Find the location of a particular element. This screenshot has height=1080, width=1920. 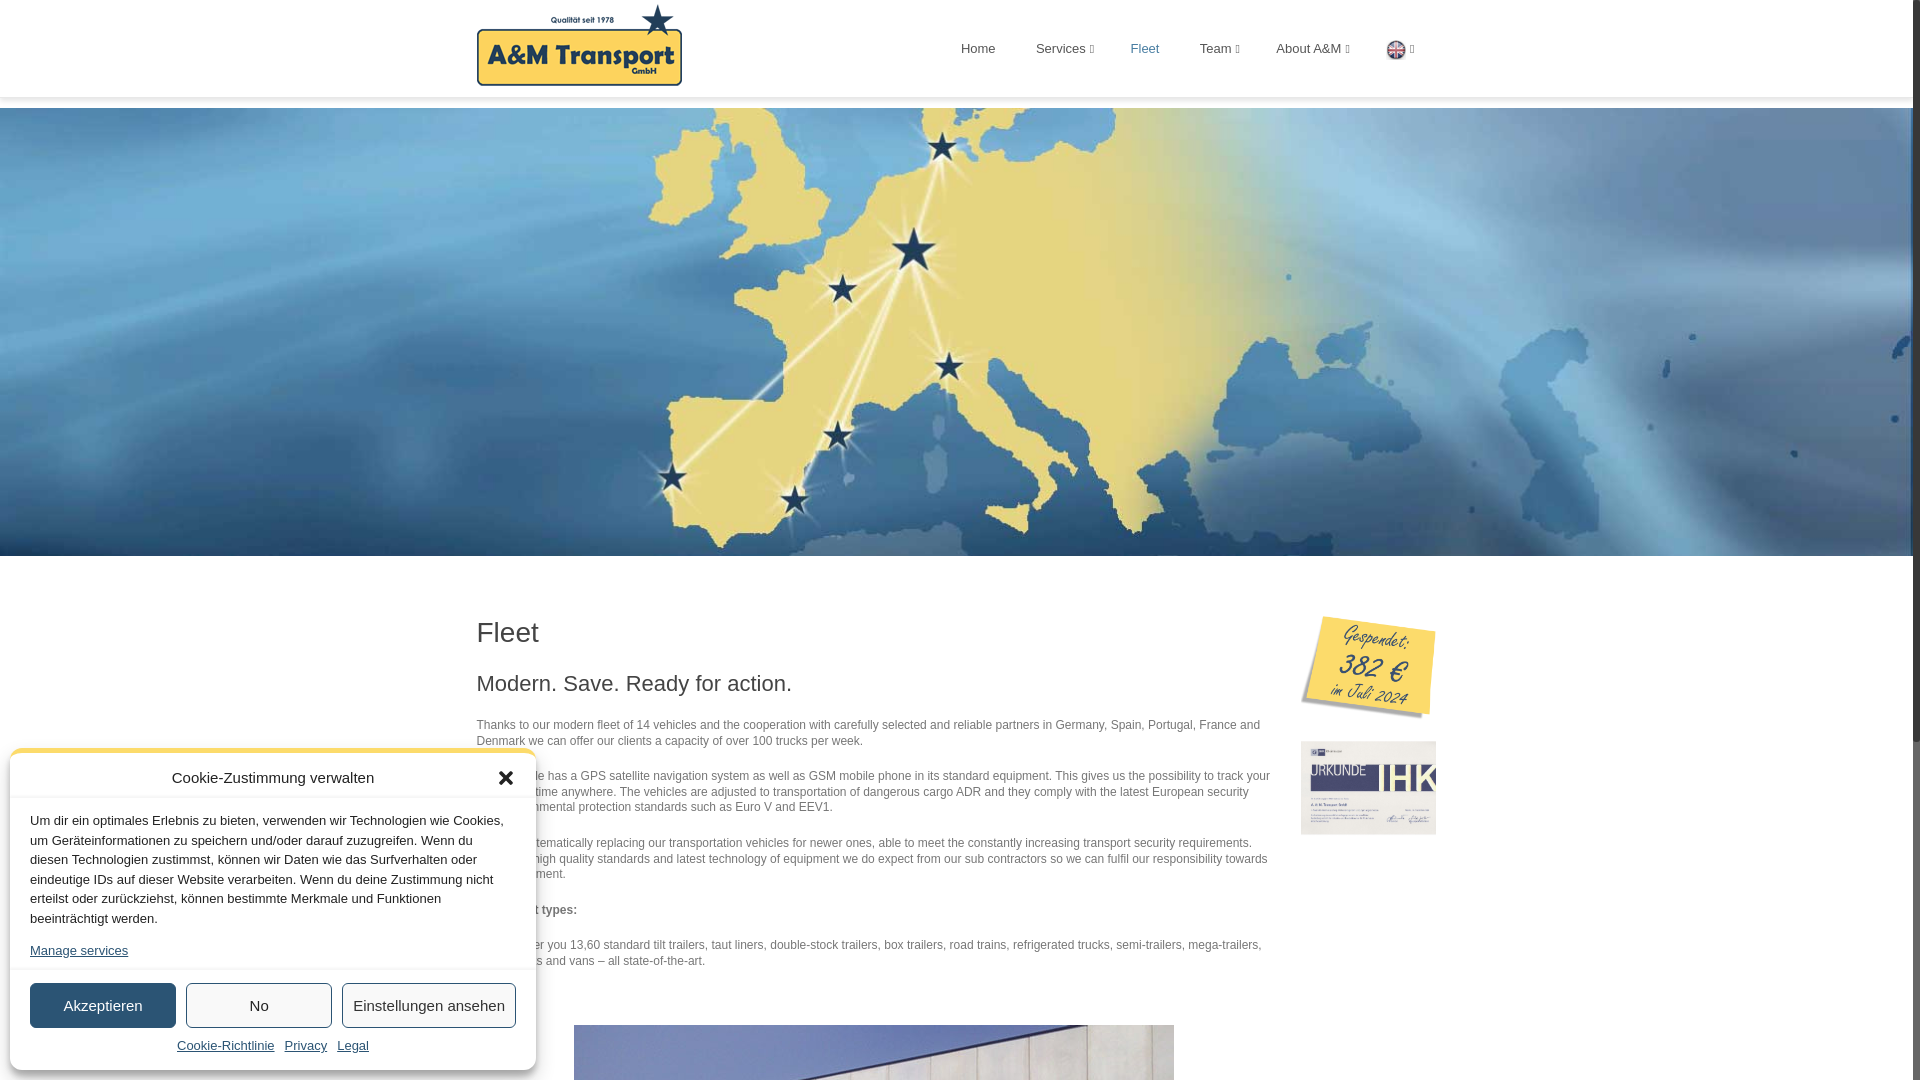

Einstellungen ansehen is located at coordinates (428, 1005).